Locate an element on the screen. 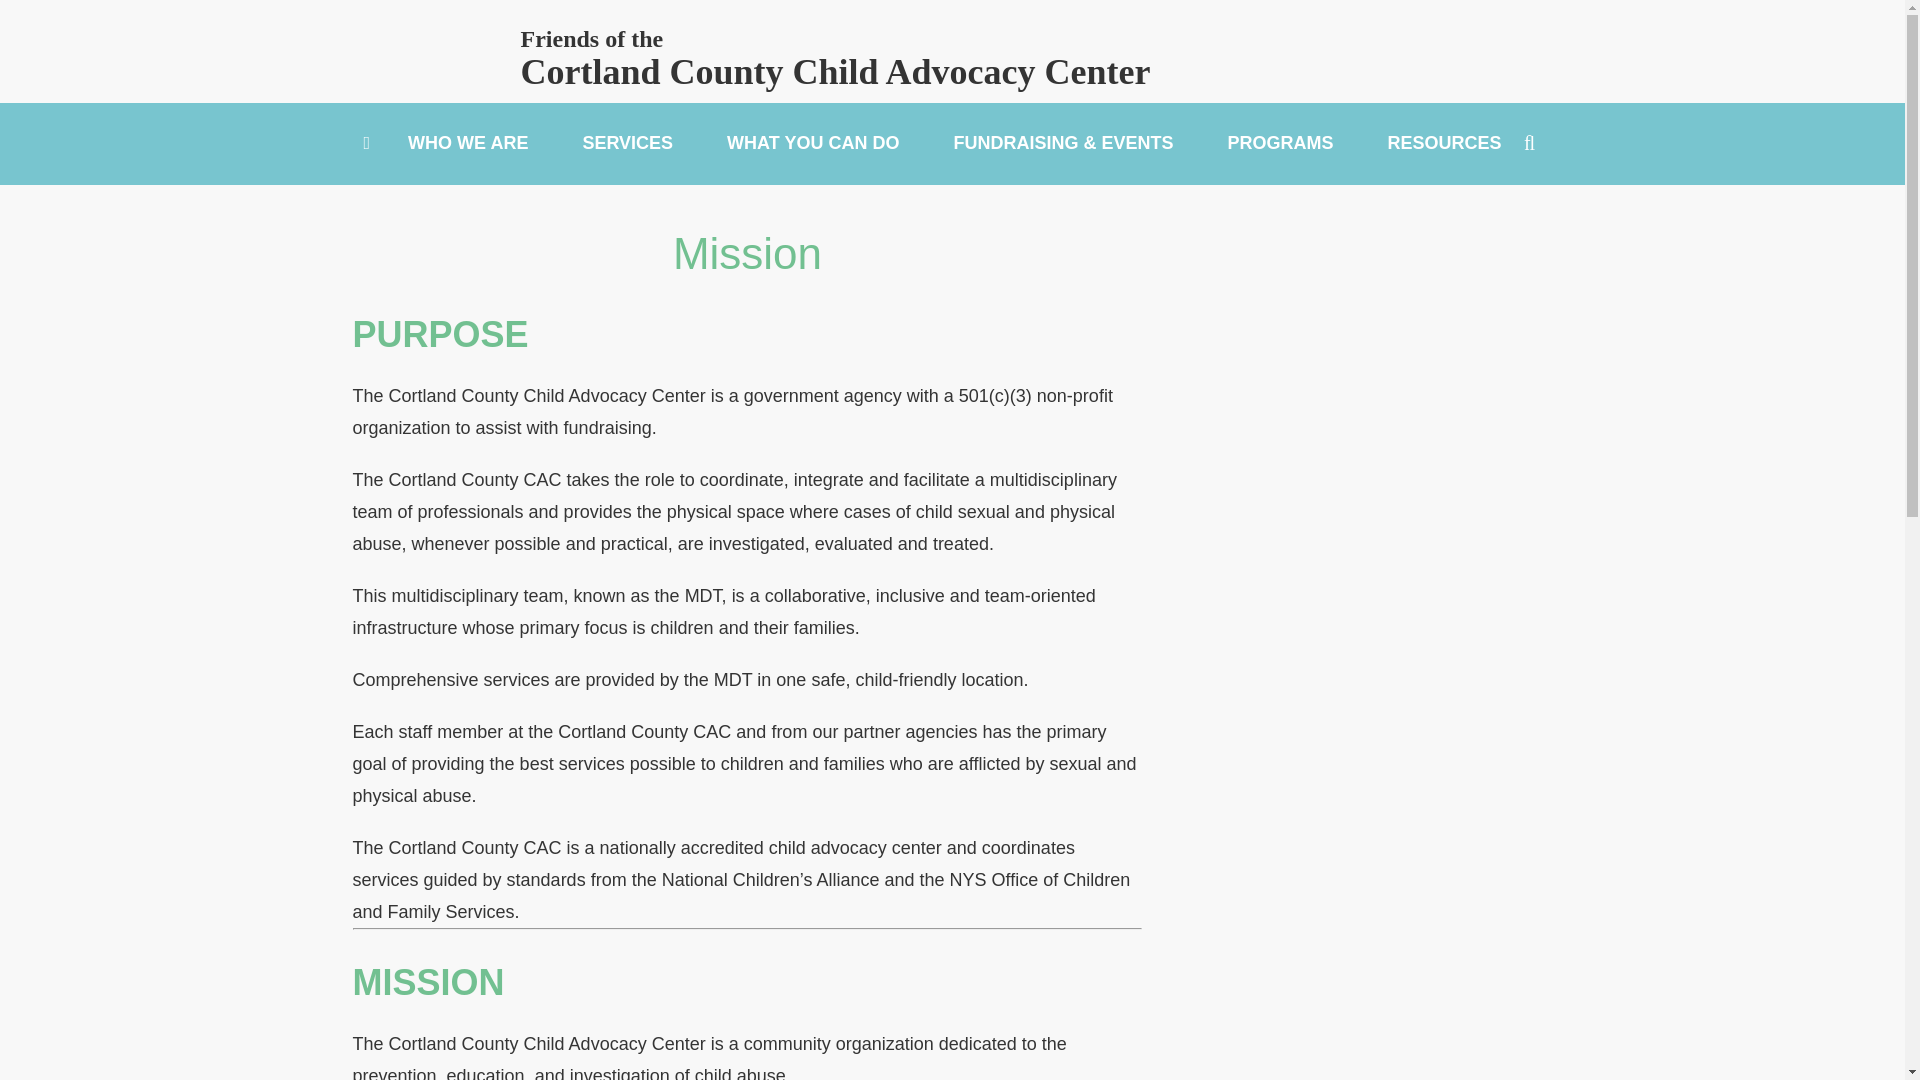 The width and height of the screenshot is (1920, 1080). PROGRAMS is located at coordinates (1280, 142).